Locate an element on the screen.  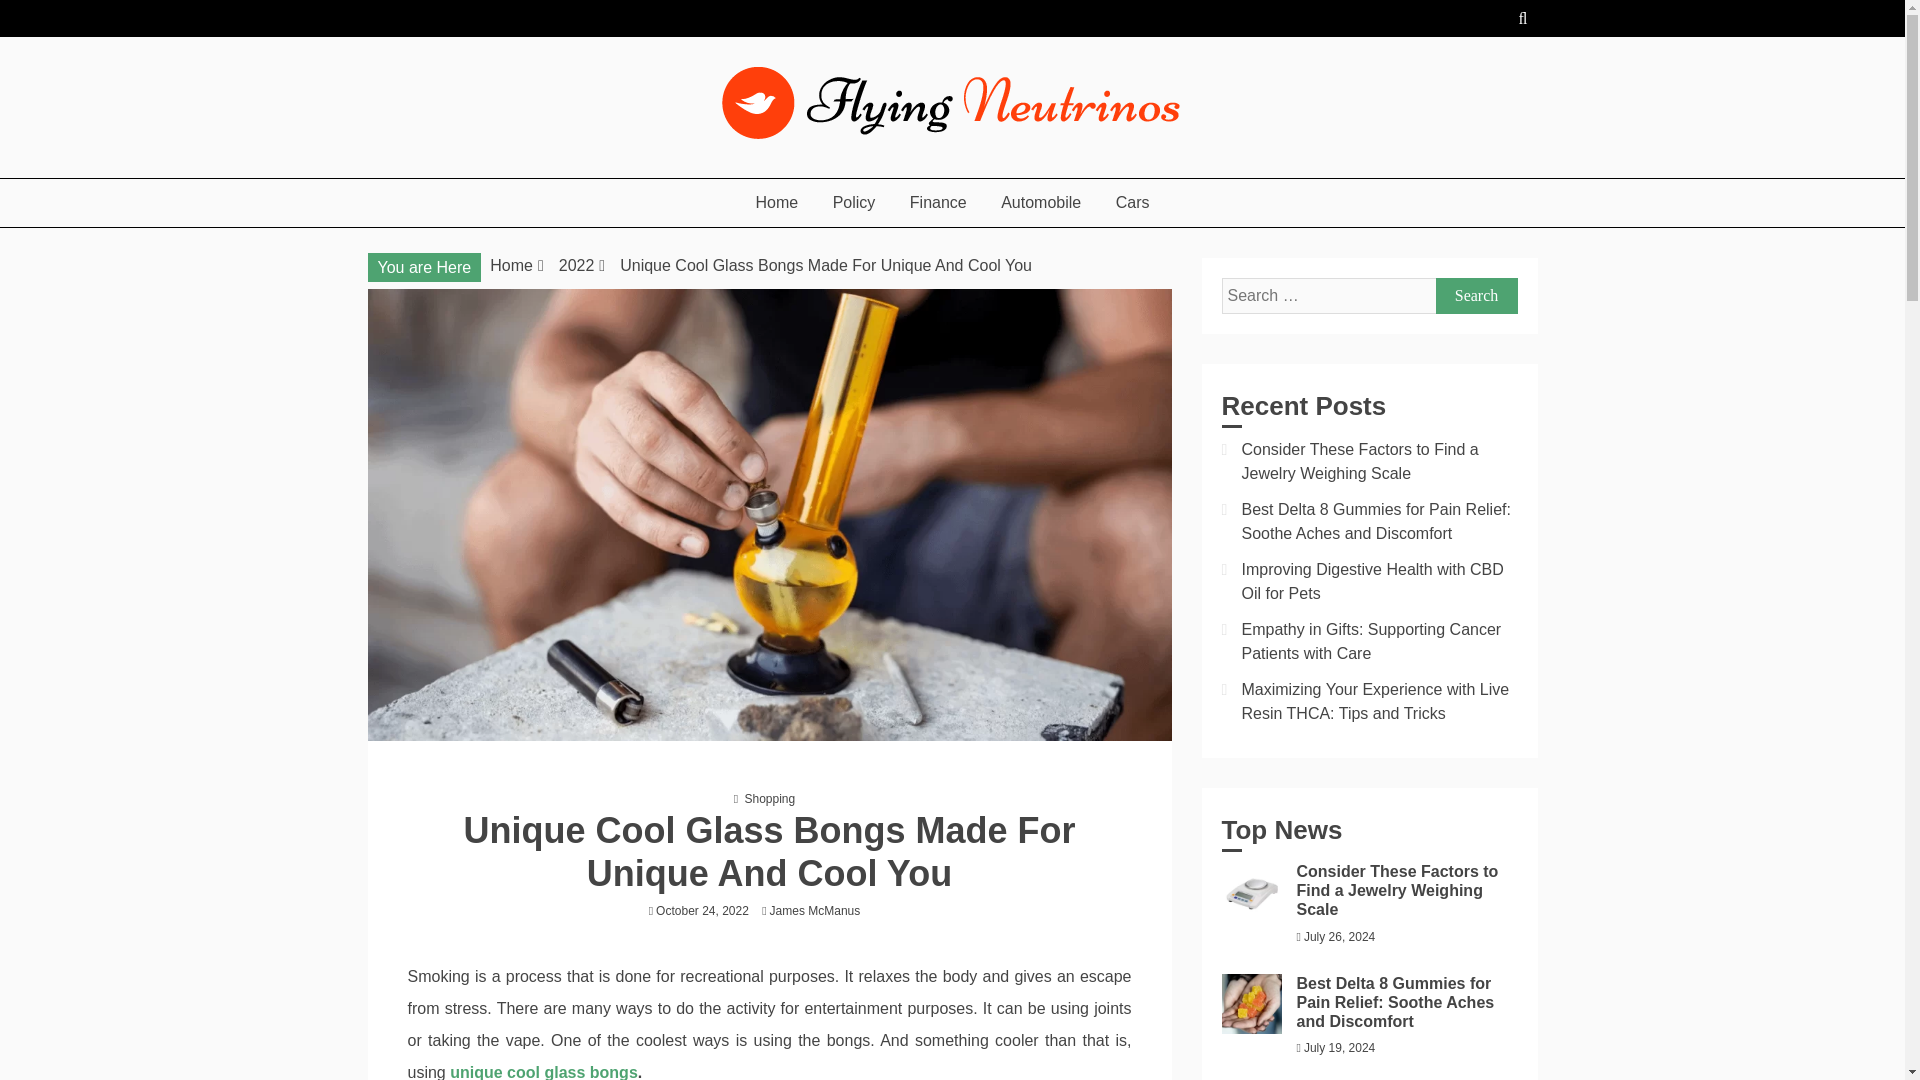
Home is located at coordinates (511, 266).